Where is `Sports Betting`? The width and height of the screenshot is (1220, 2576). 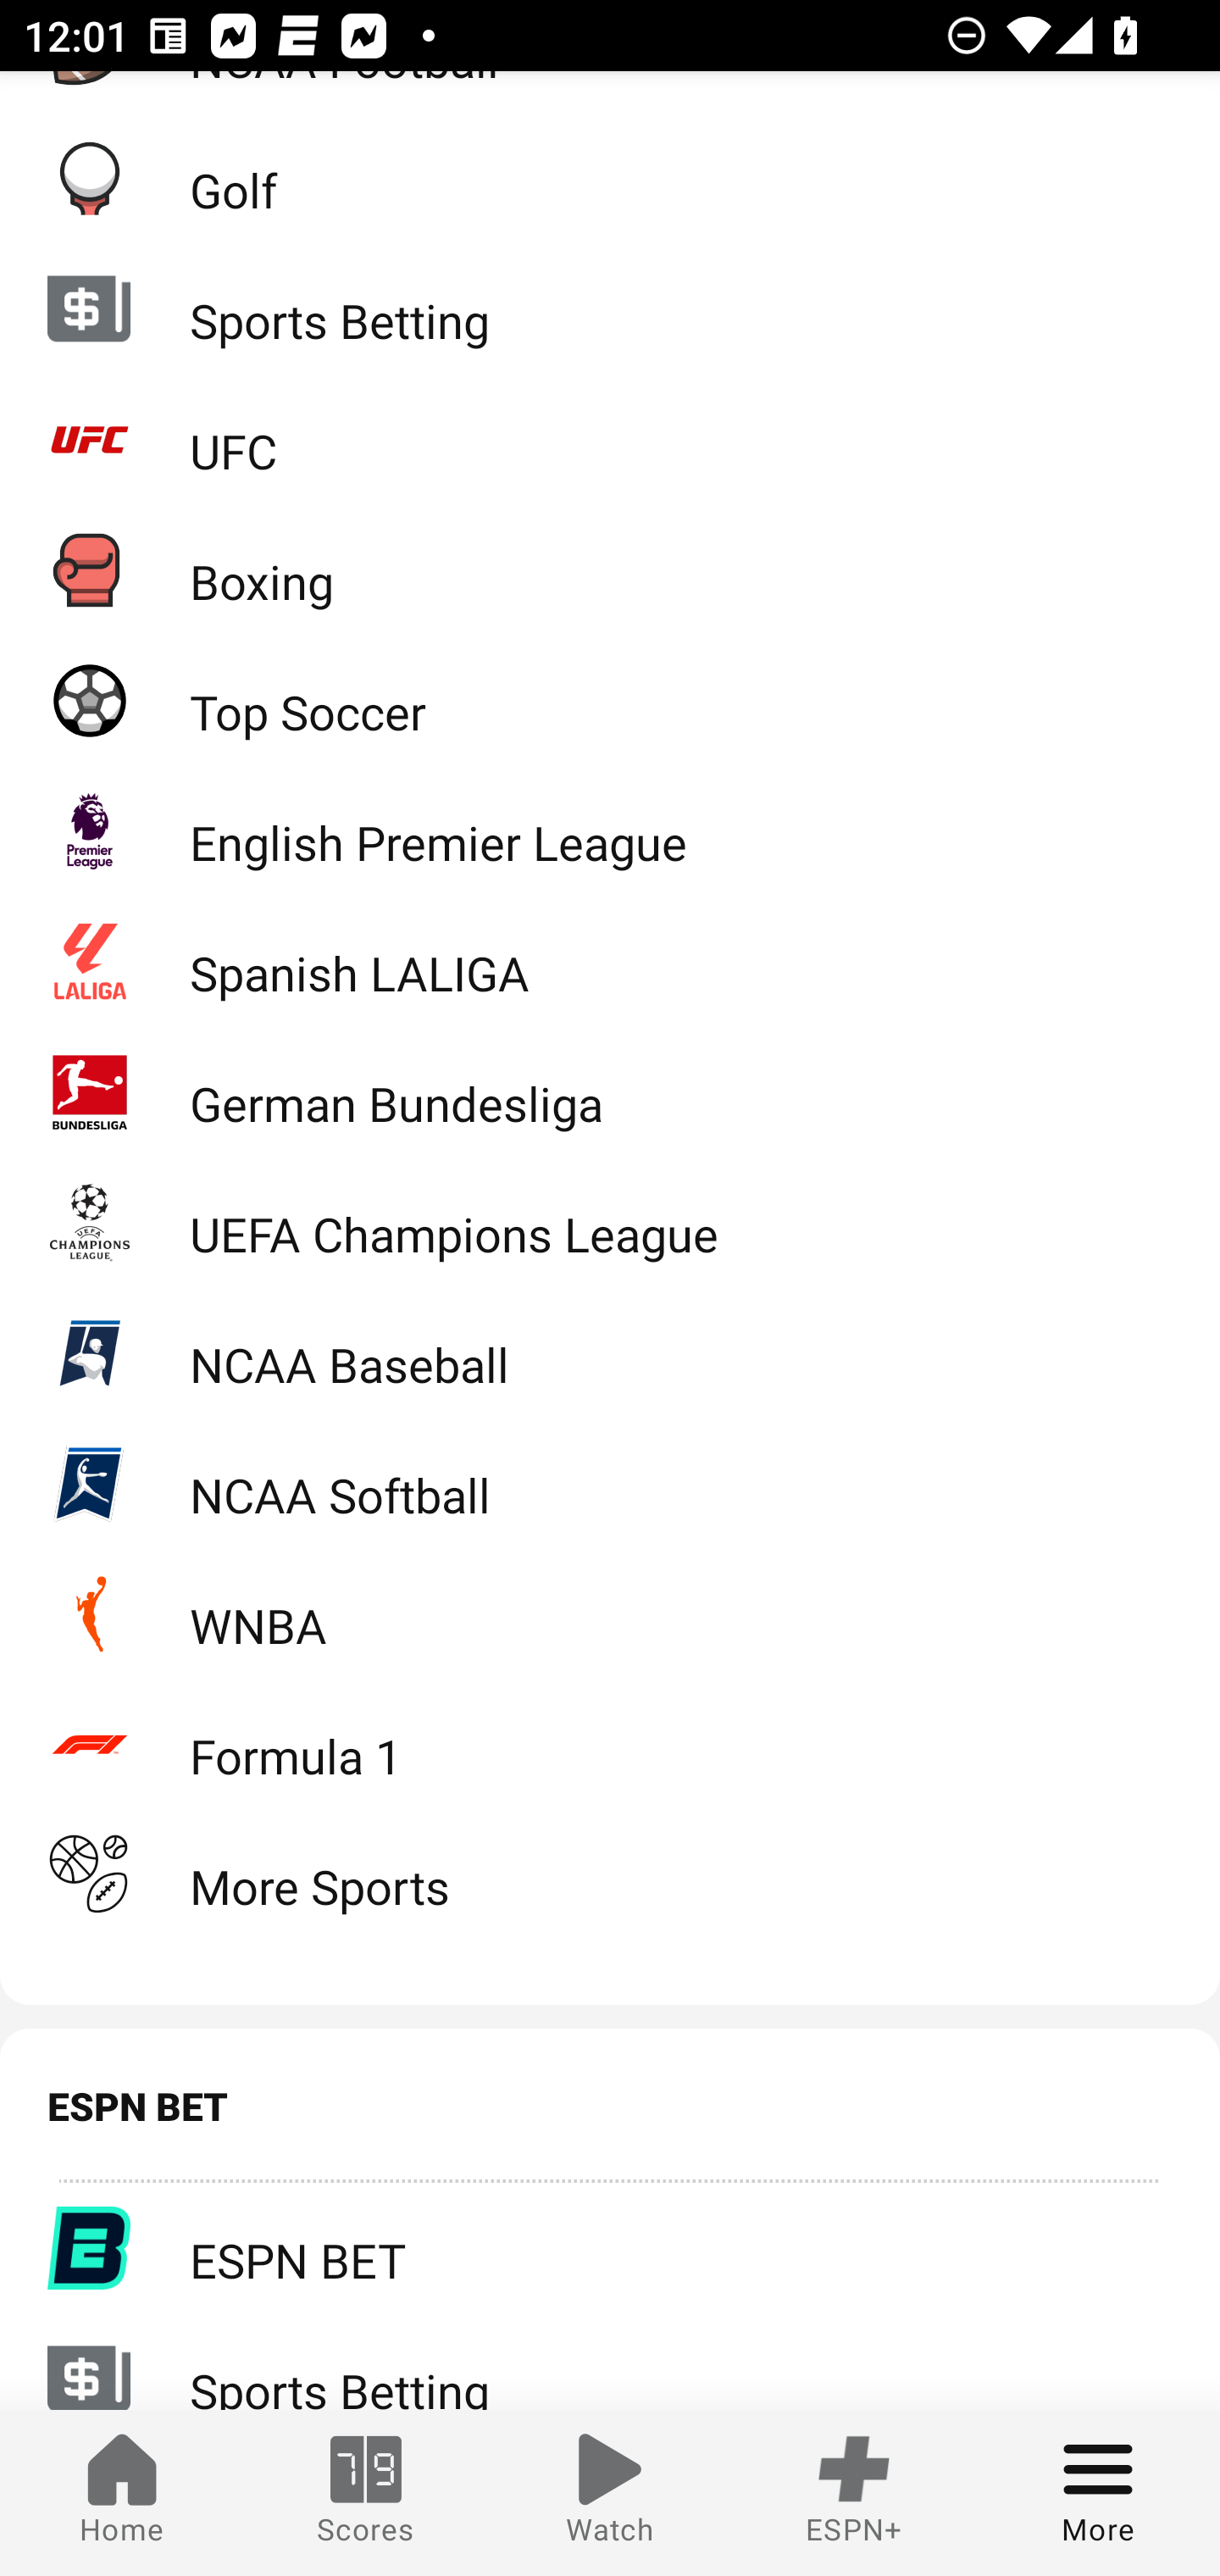 Sports Betting is located at coordinates (610, 2362).